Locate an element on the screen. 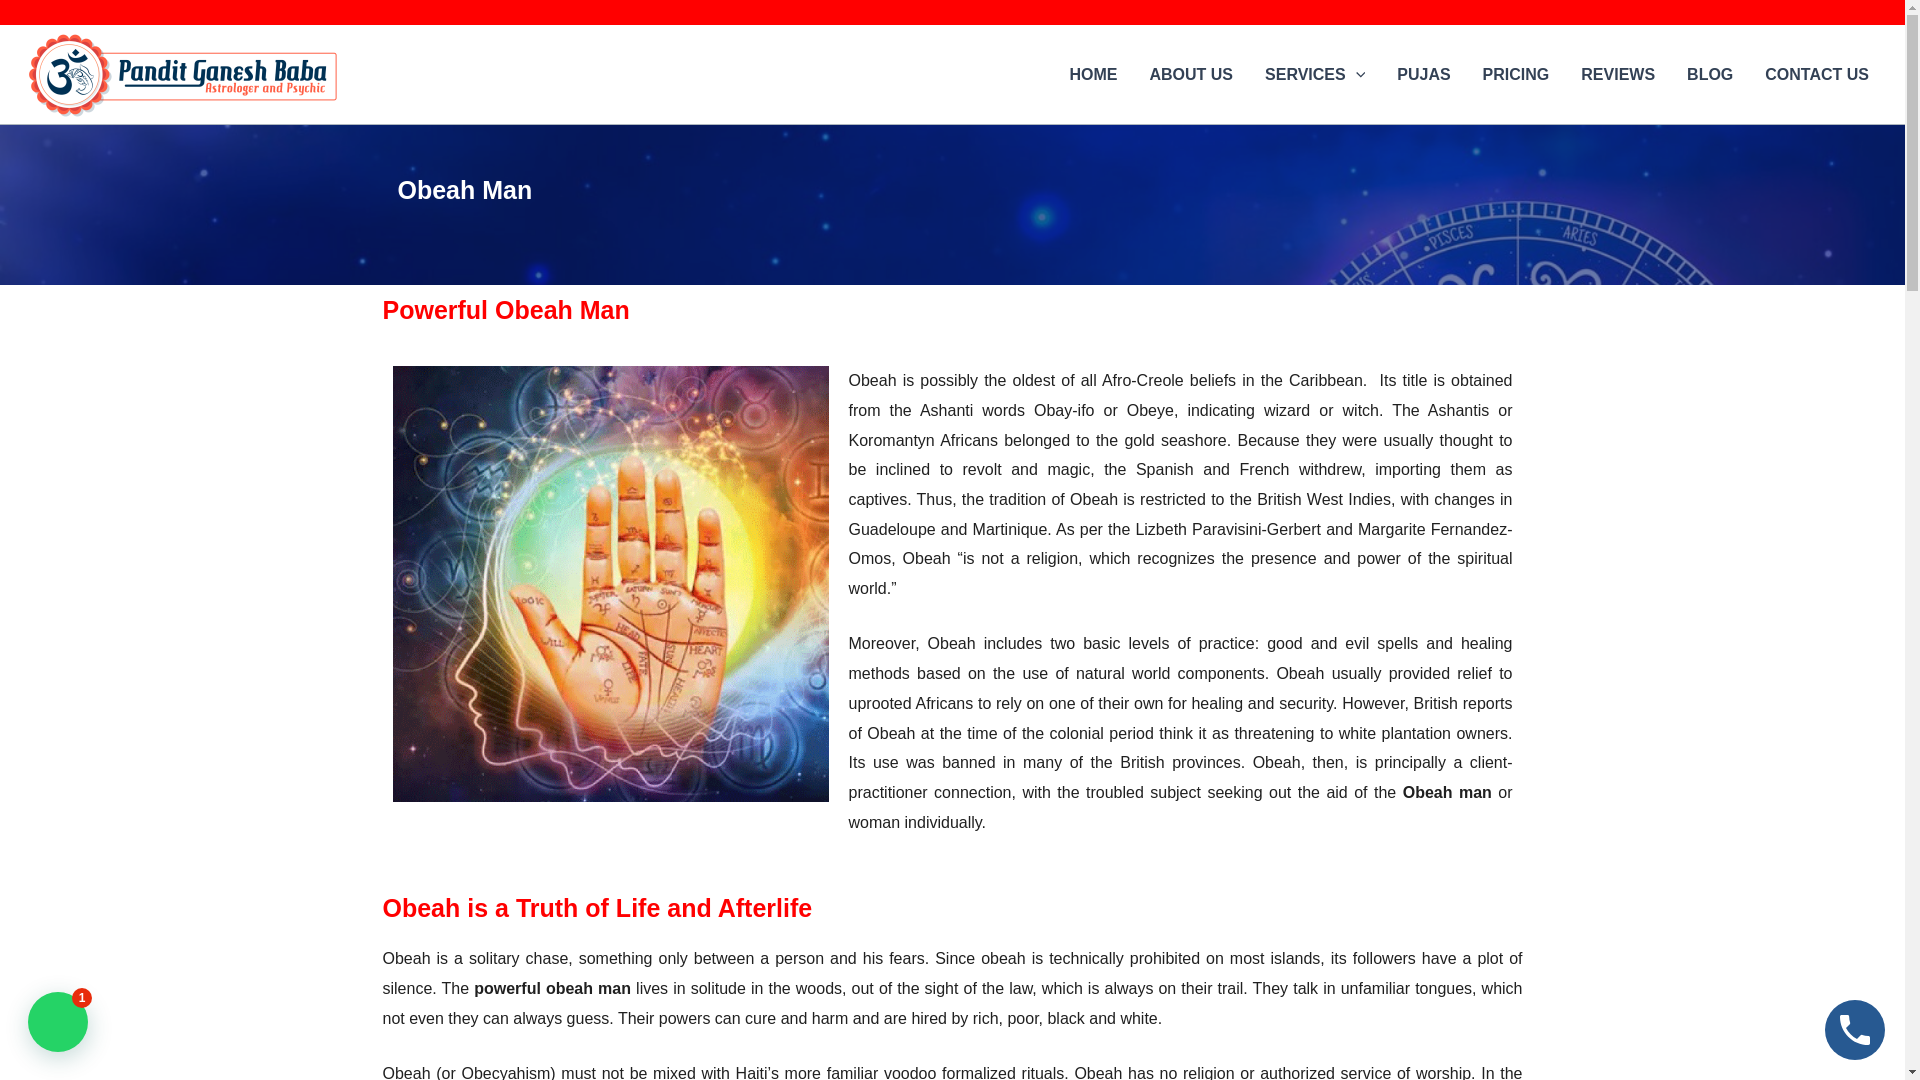  PRICING is located at coordinates (1516, 74).